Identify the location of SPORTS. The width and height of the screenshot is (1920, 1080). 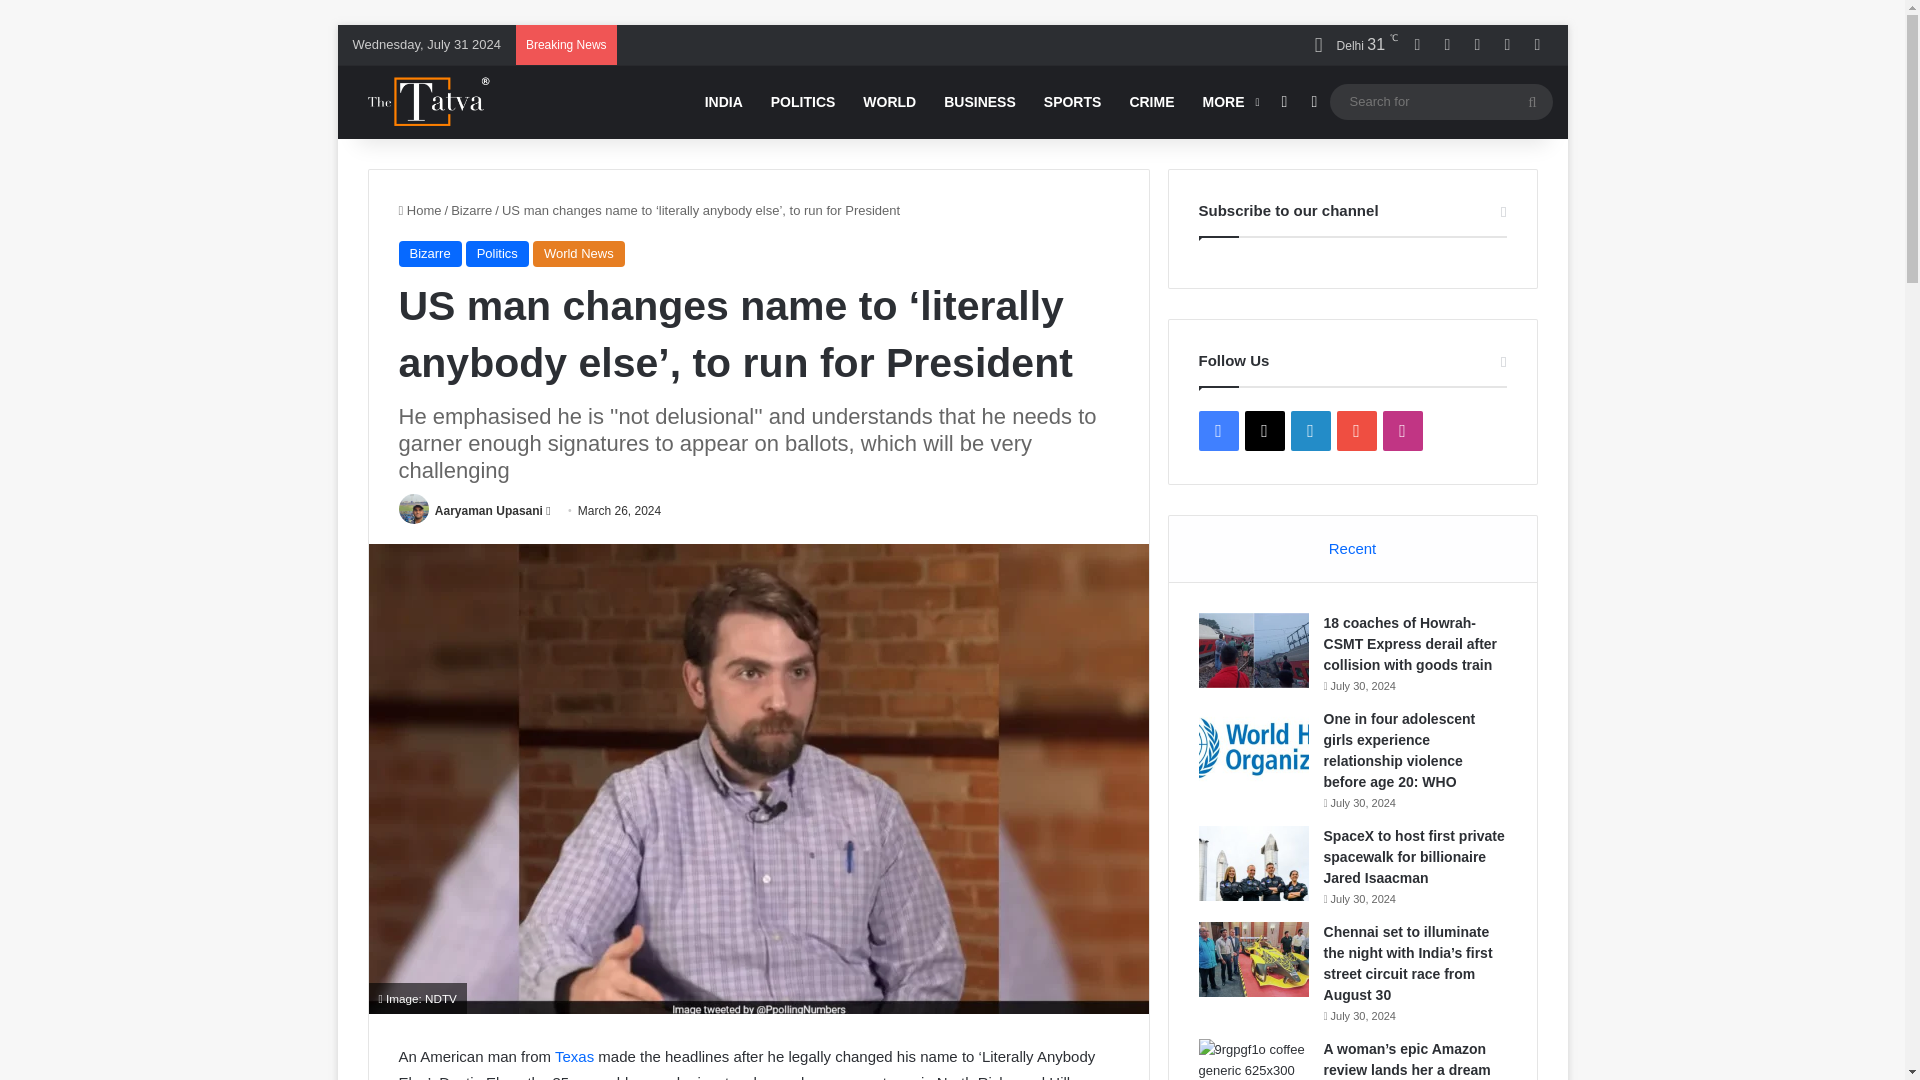
(1072, 102).